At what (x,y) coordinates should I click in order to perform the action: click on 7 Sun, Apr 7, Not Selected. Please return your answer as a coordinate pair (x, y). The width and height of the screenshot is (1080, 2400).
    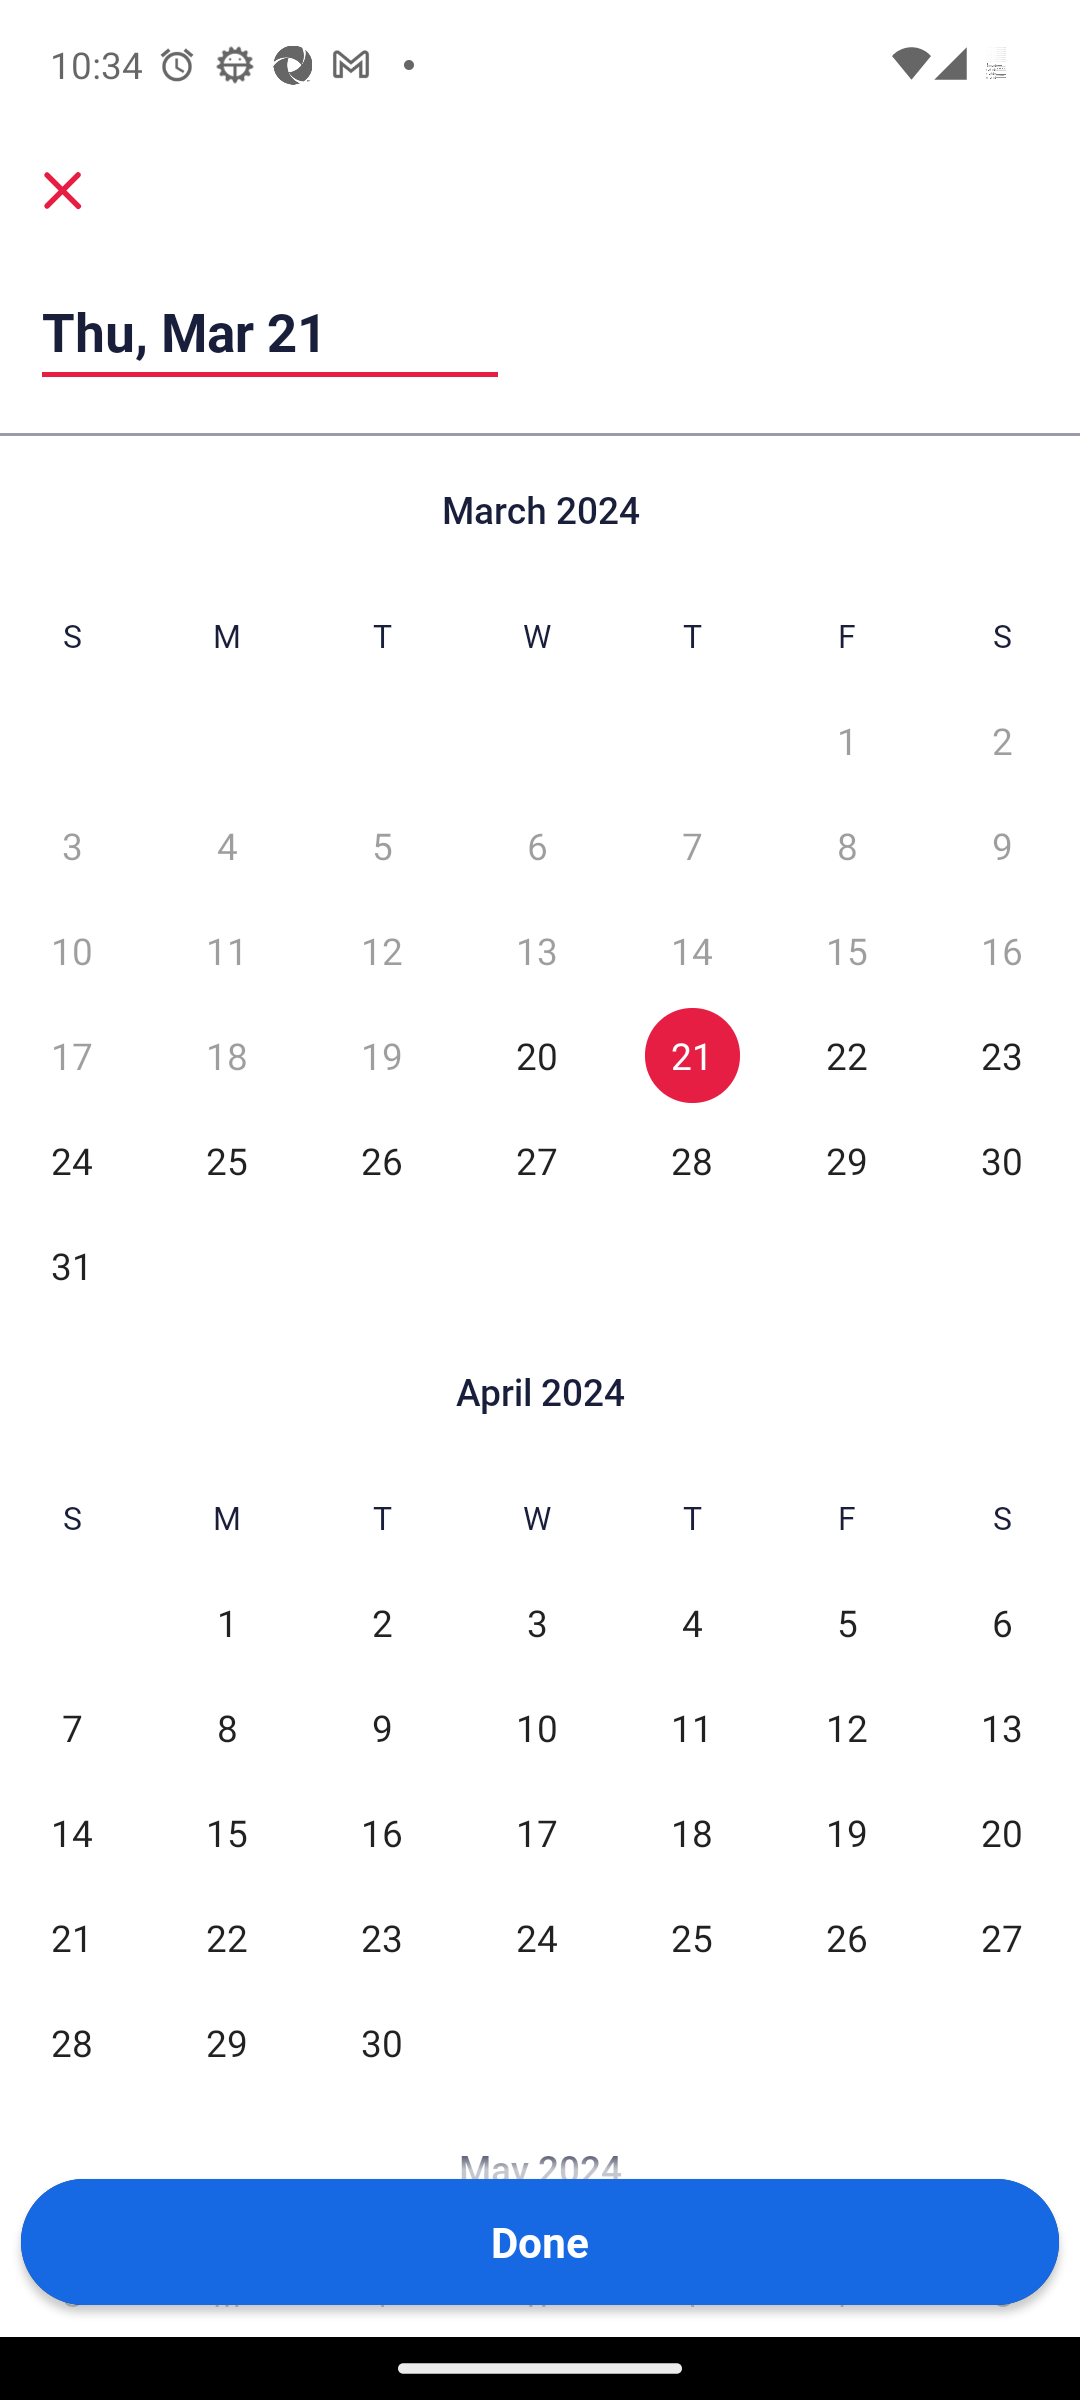
    Looking at the image, I should click on (72, 1728).